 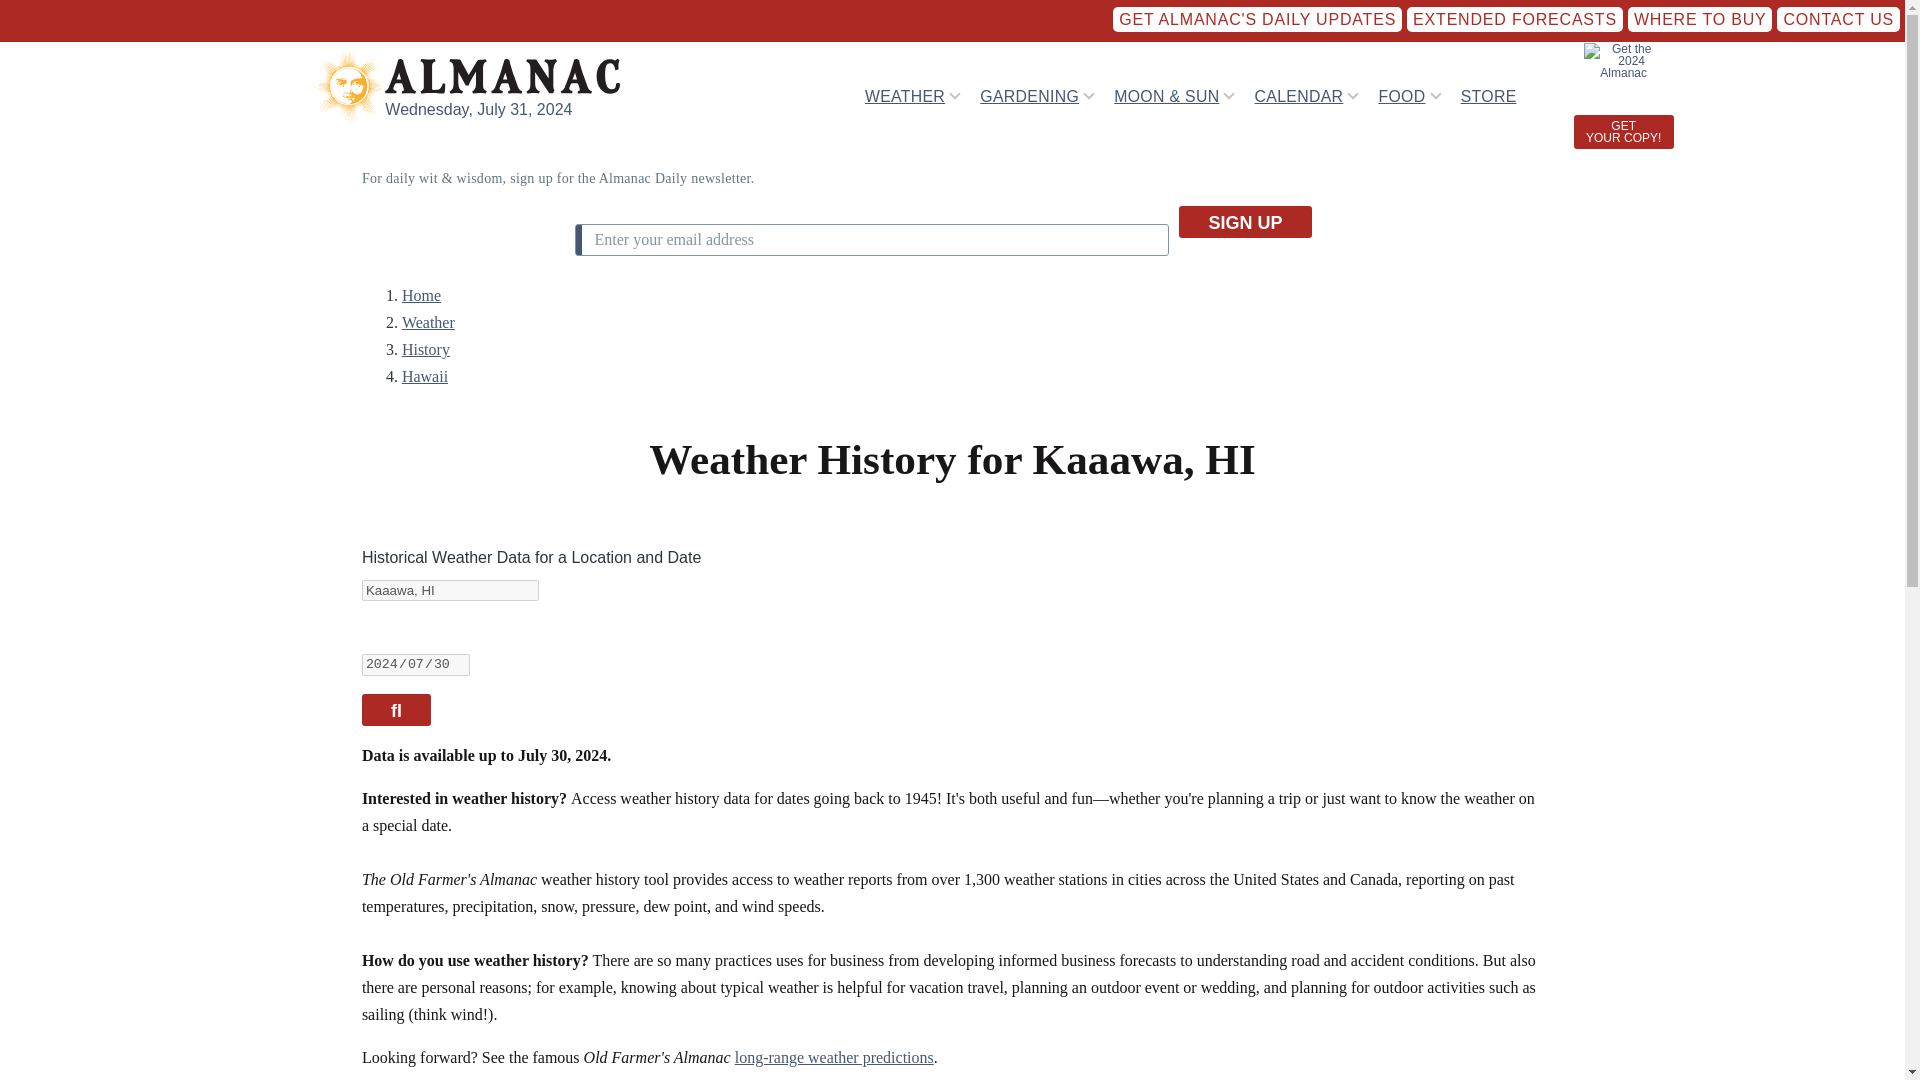 I want to click on Long-Range Weather Predictions, so click(x=834, y=1056).